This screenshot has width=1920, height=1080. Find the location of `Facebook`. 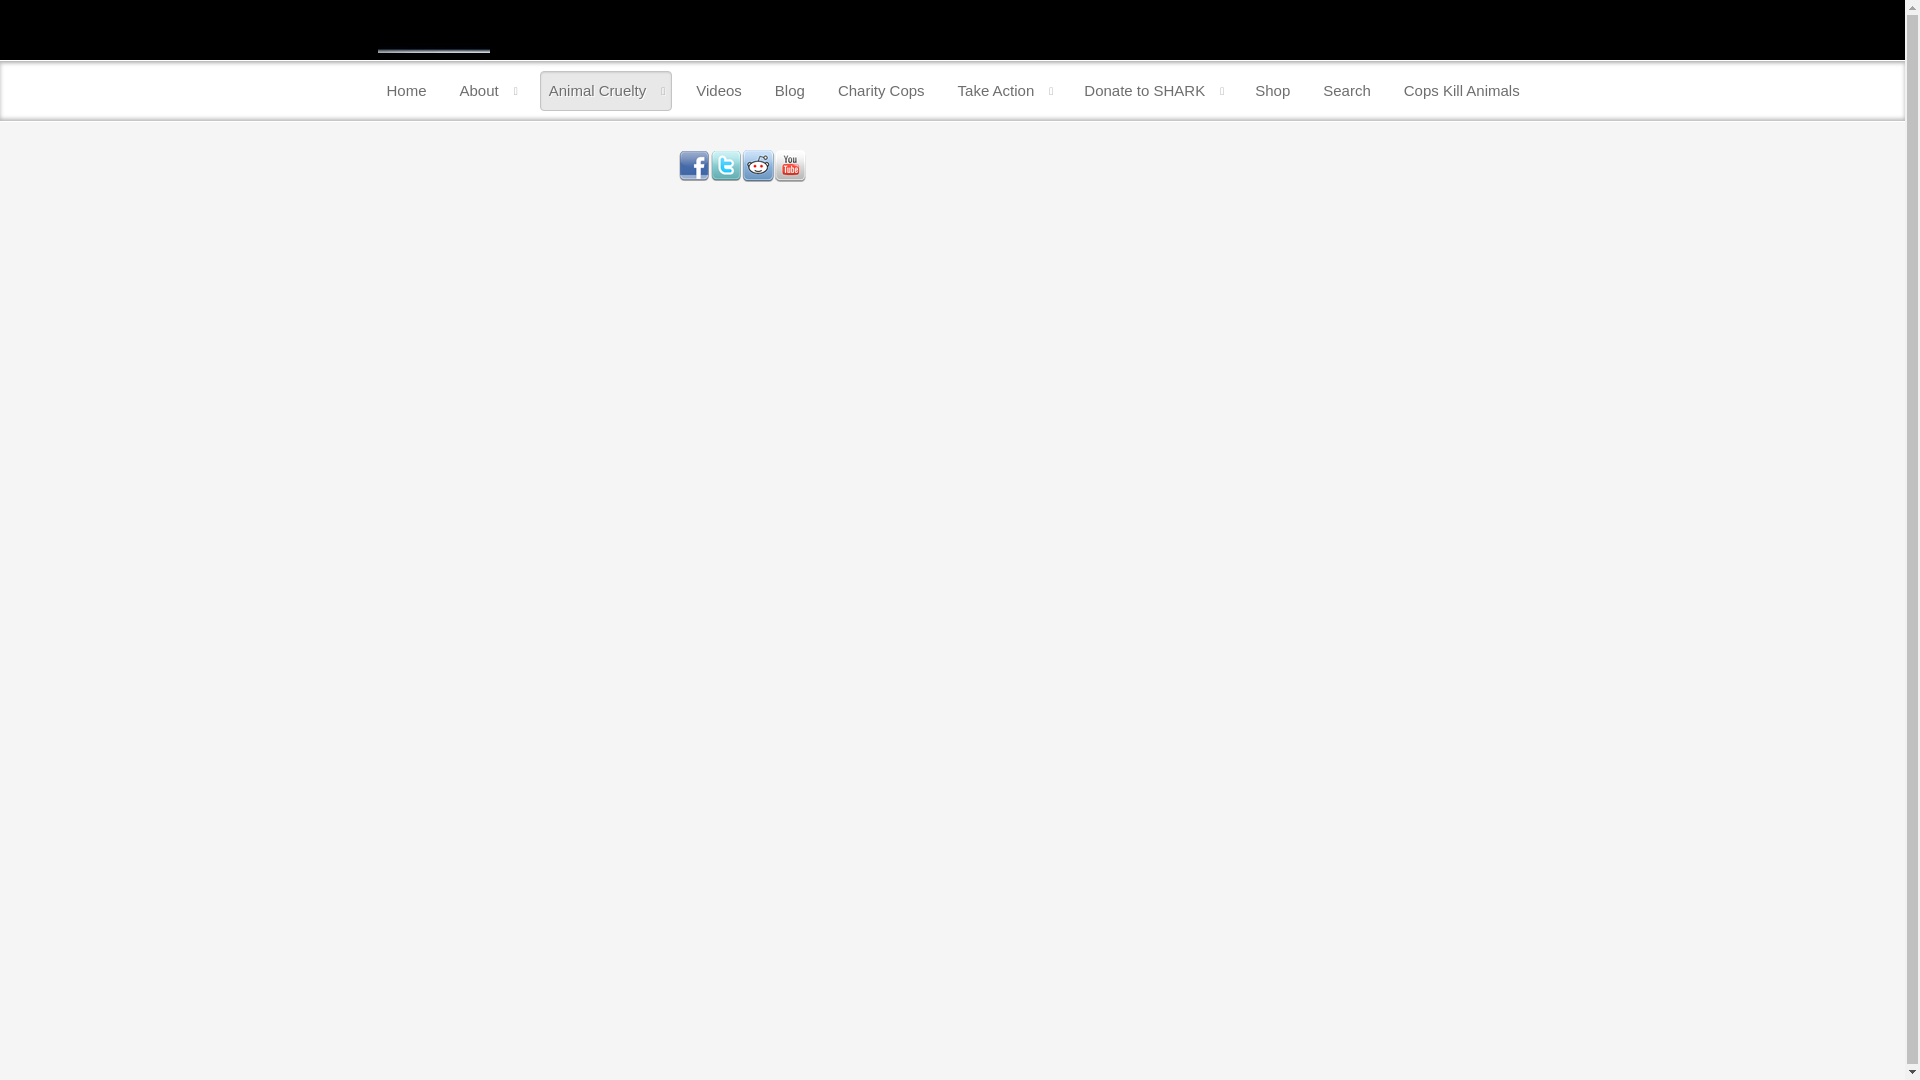

Facebook is located at coordinates (694, 166).